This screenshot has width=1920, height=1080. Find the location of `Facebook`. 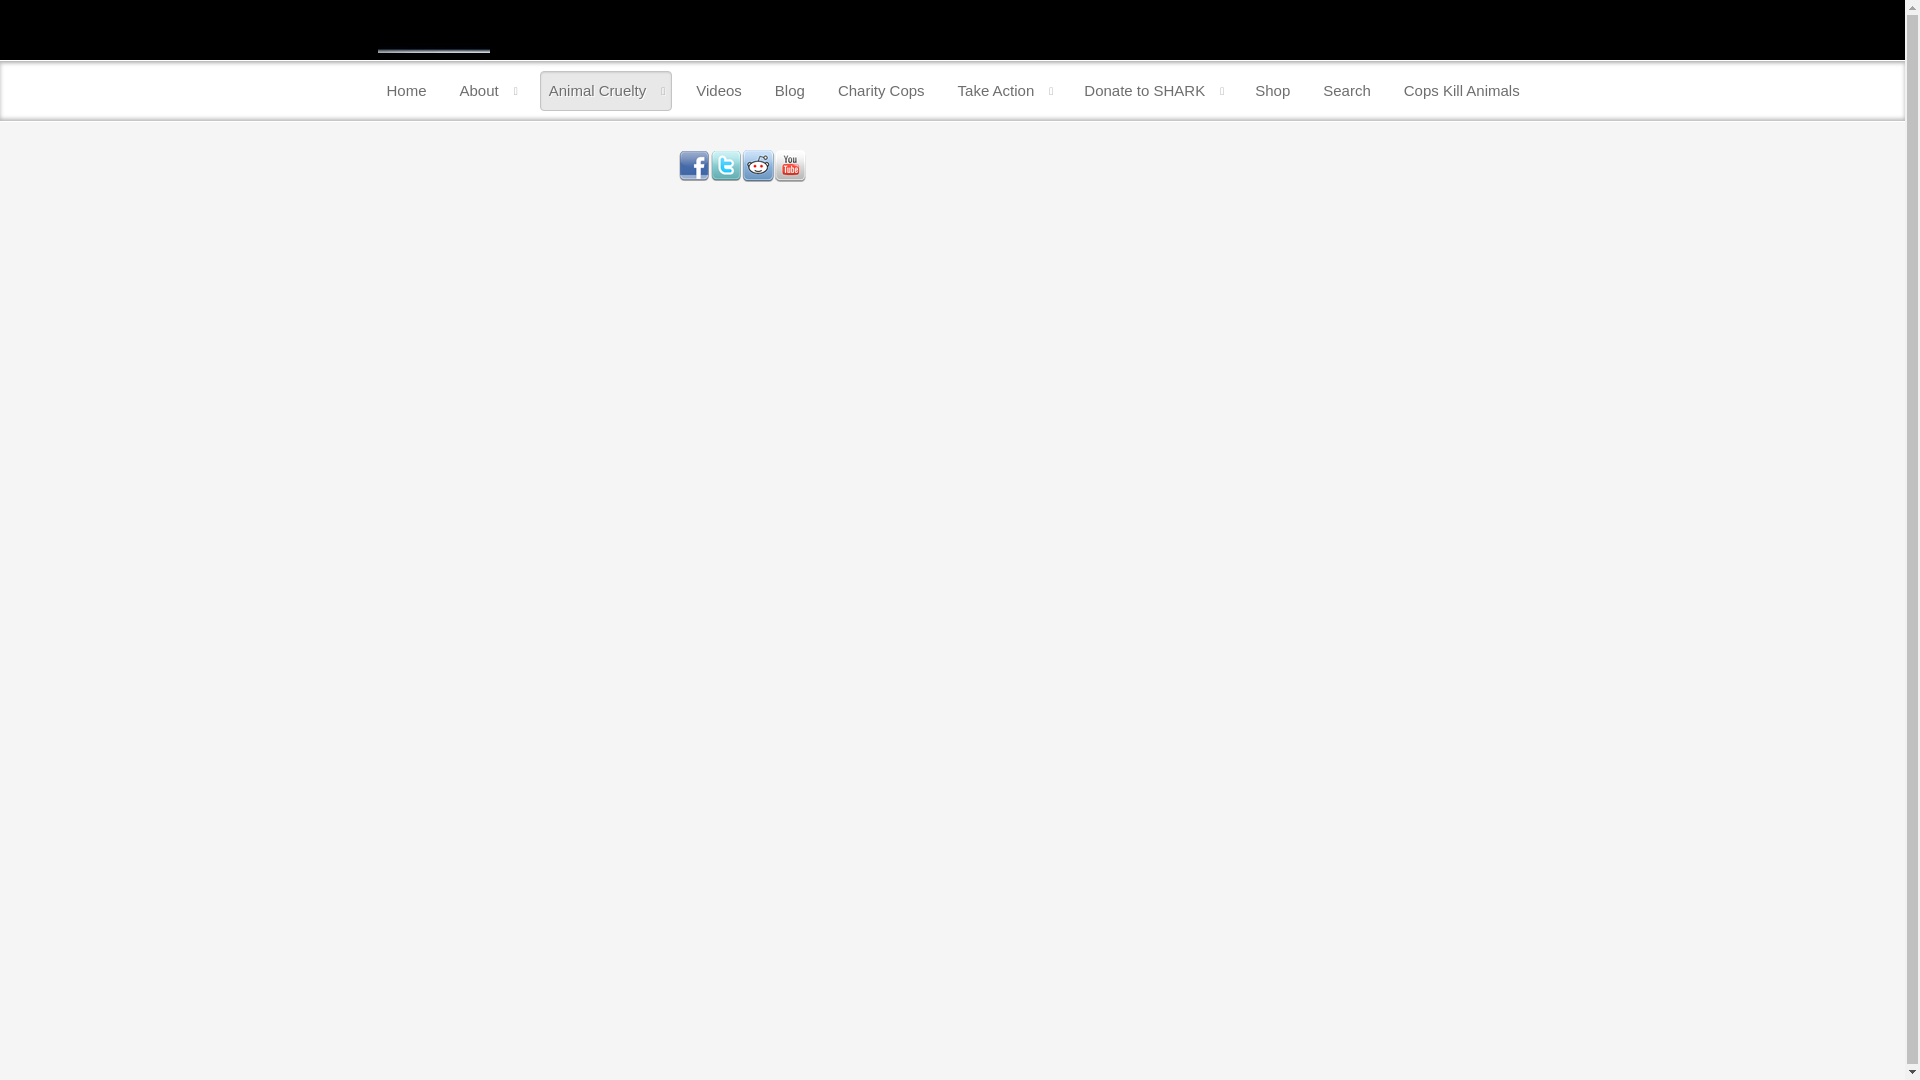

Facebook is located at coordinates (694, 166).